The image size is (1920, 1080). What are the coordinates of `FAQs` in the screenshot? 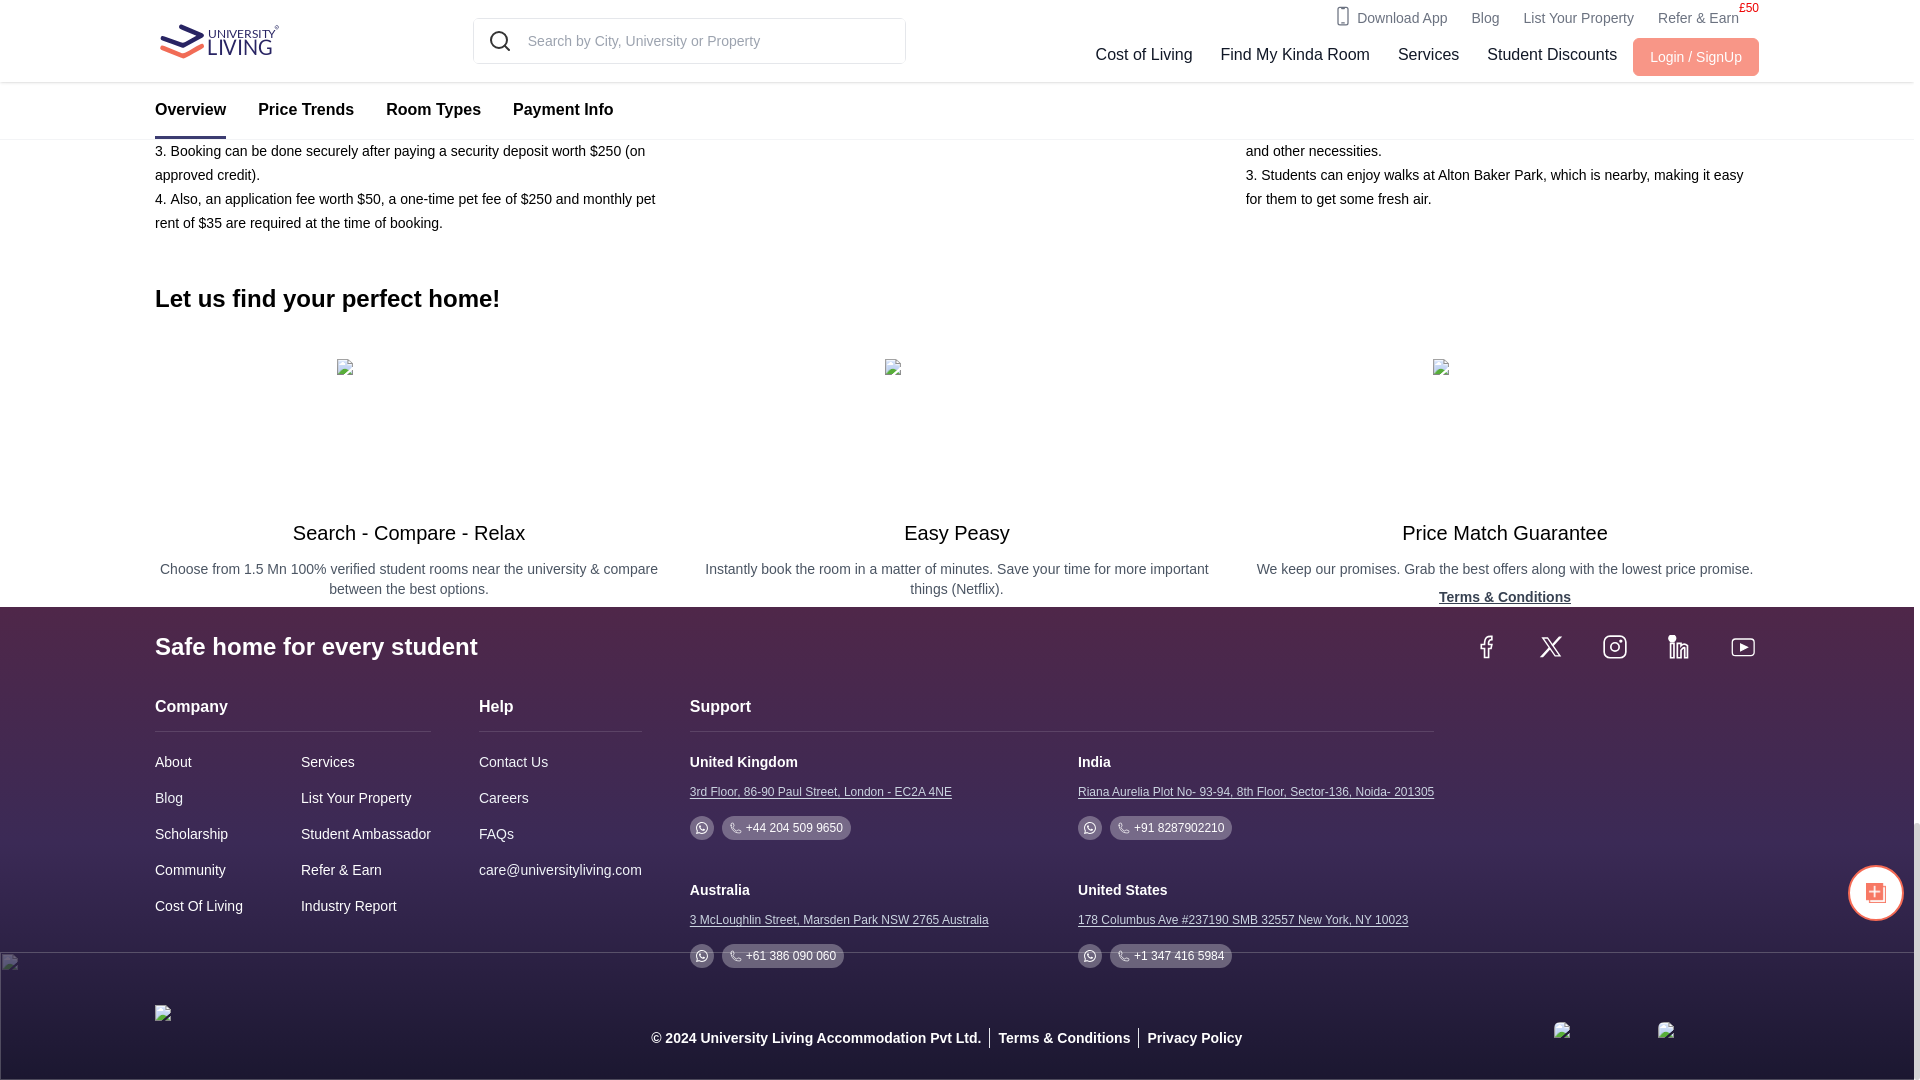 It's located at (496, 834).